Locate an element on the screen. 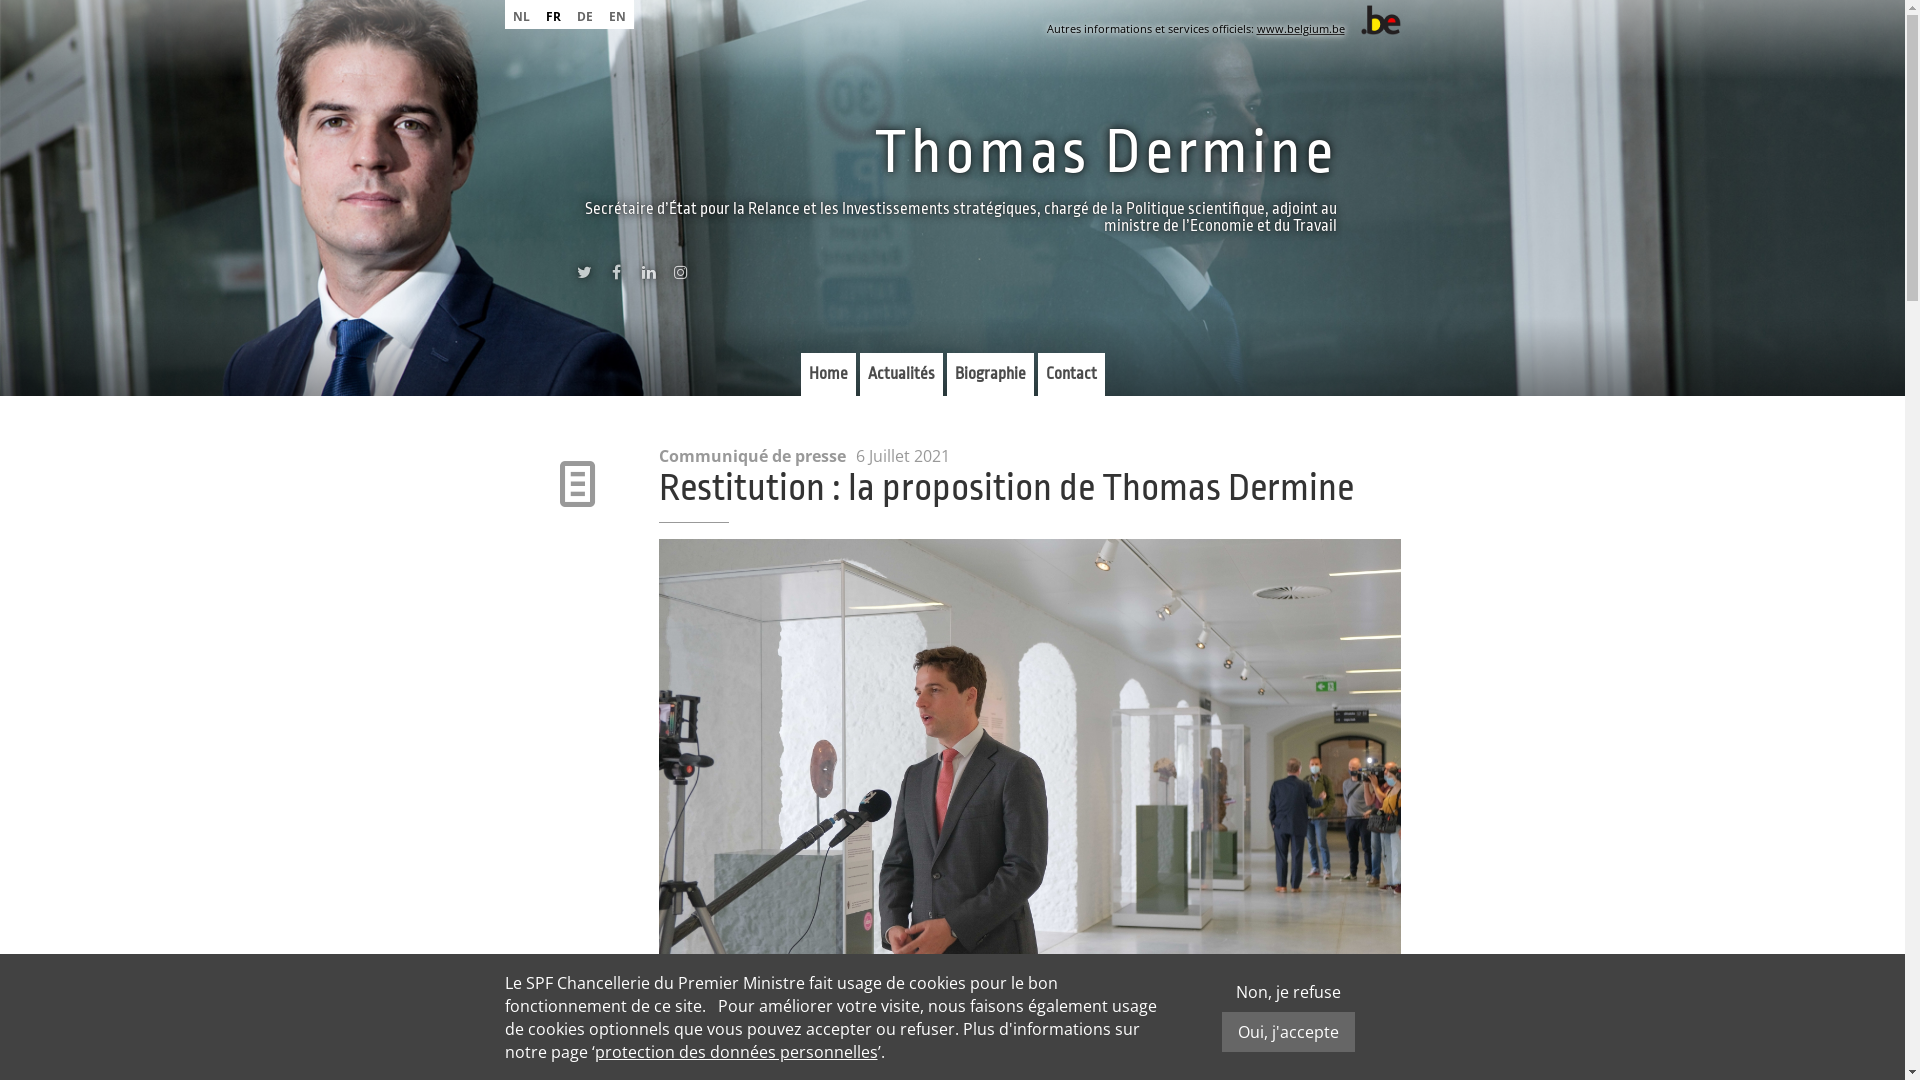 This screenshot has height=1080, width=1920. Aller au contenu principal is located at coordinates (97, 0).